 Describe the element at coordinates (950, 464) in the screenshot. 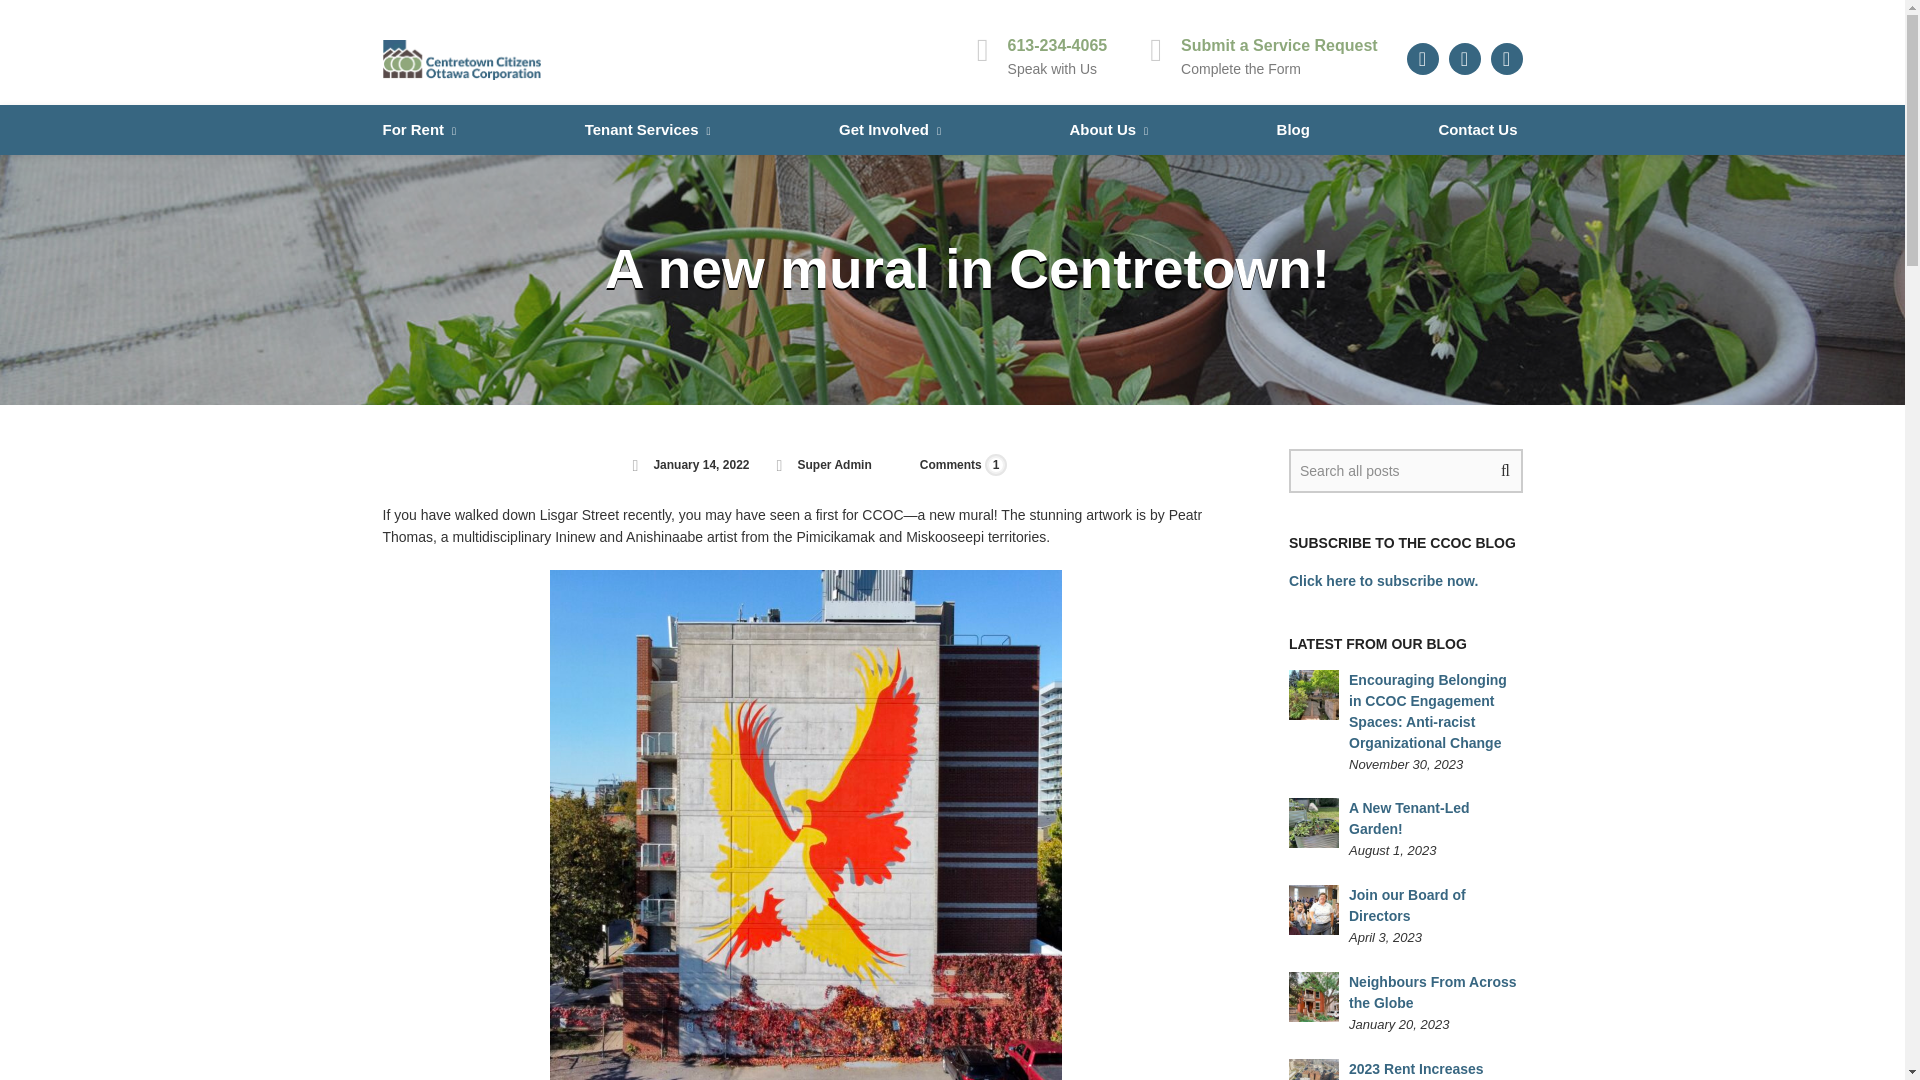

I see `Comments` at that location.